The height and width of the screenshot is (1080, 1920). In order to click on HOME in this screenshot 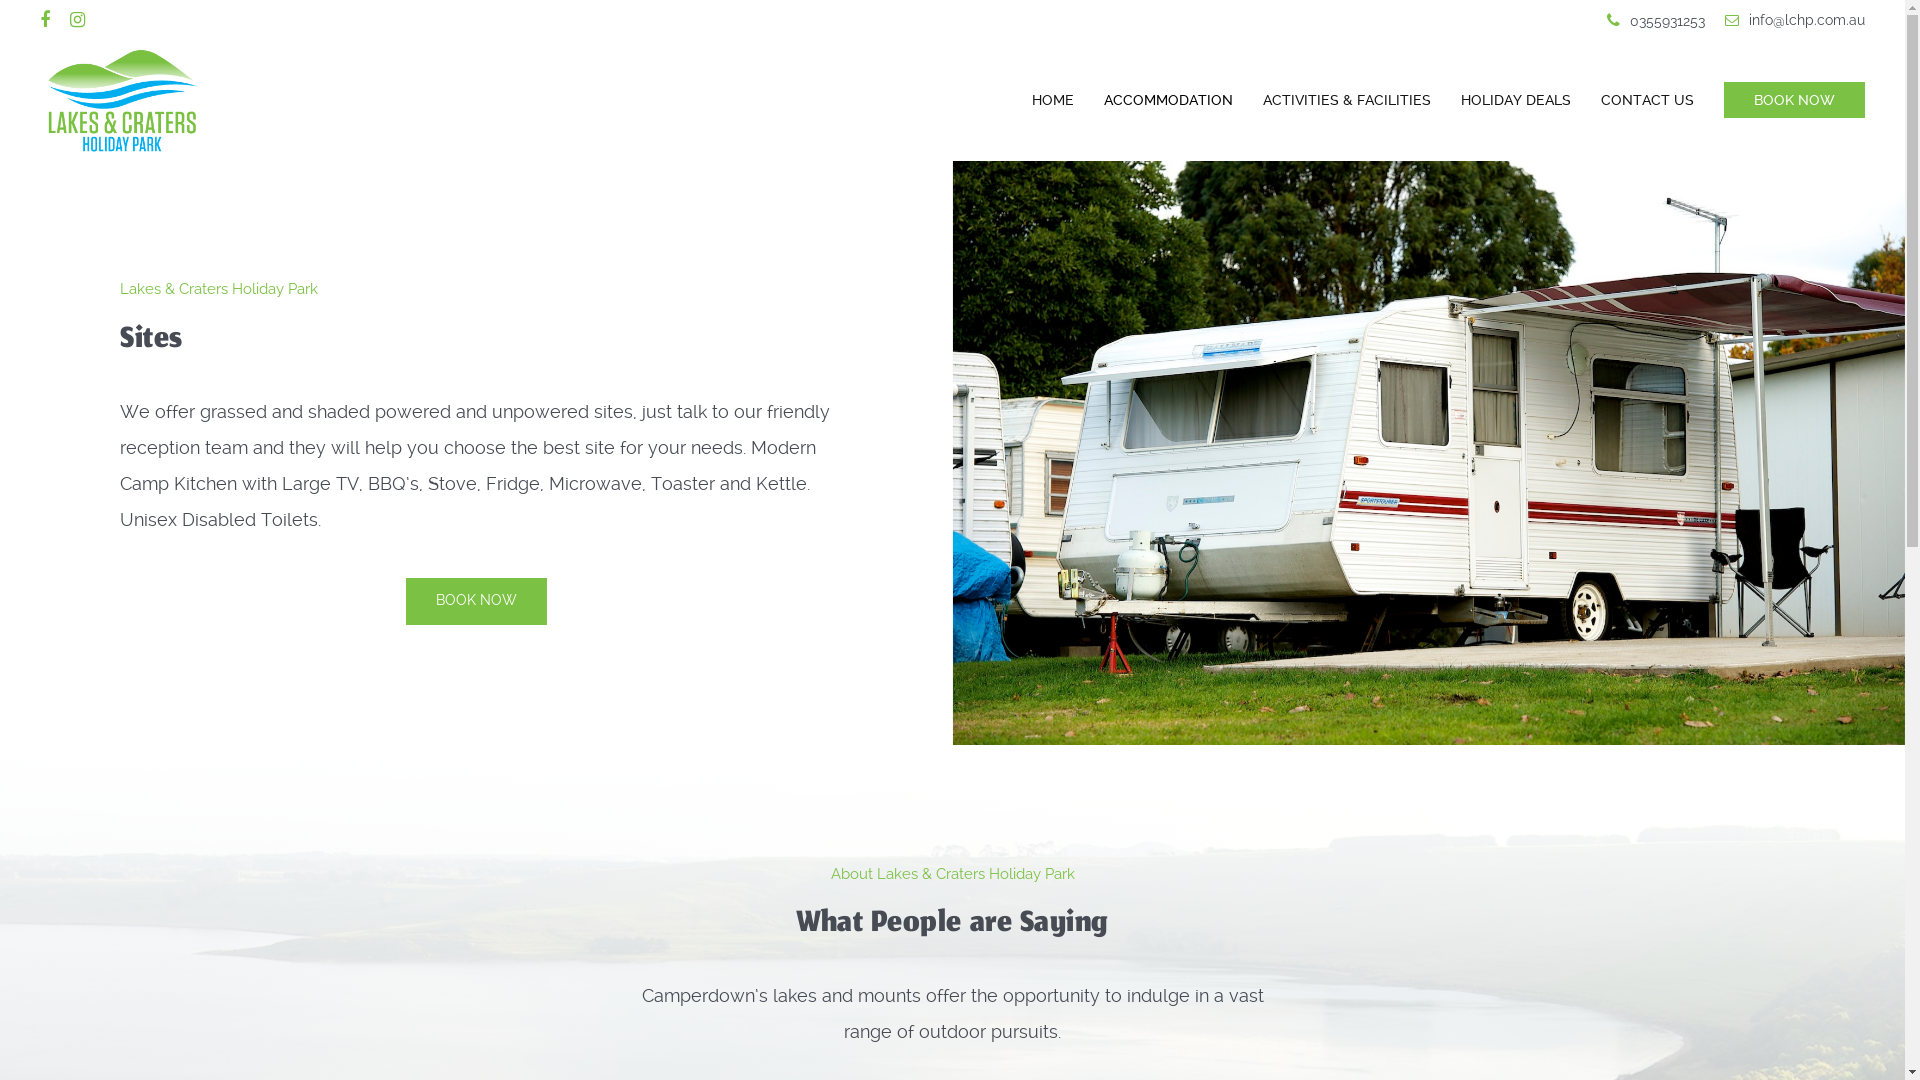, I will do `click(1053, 100)`.